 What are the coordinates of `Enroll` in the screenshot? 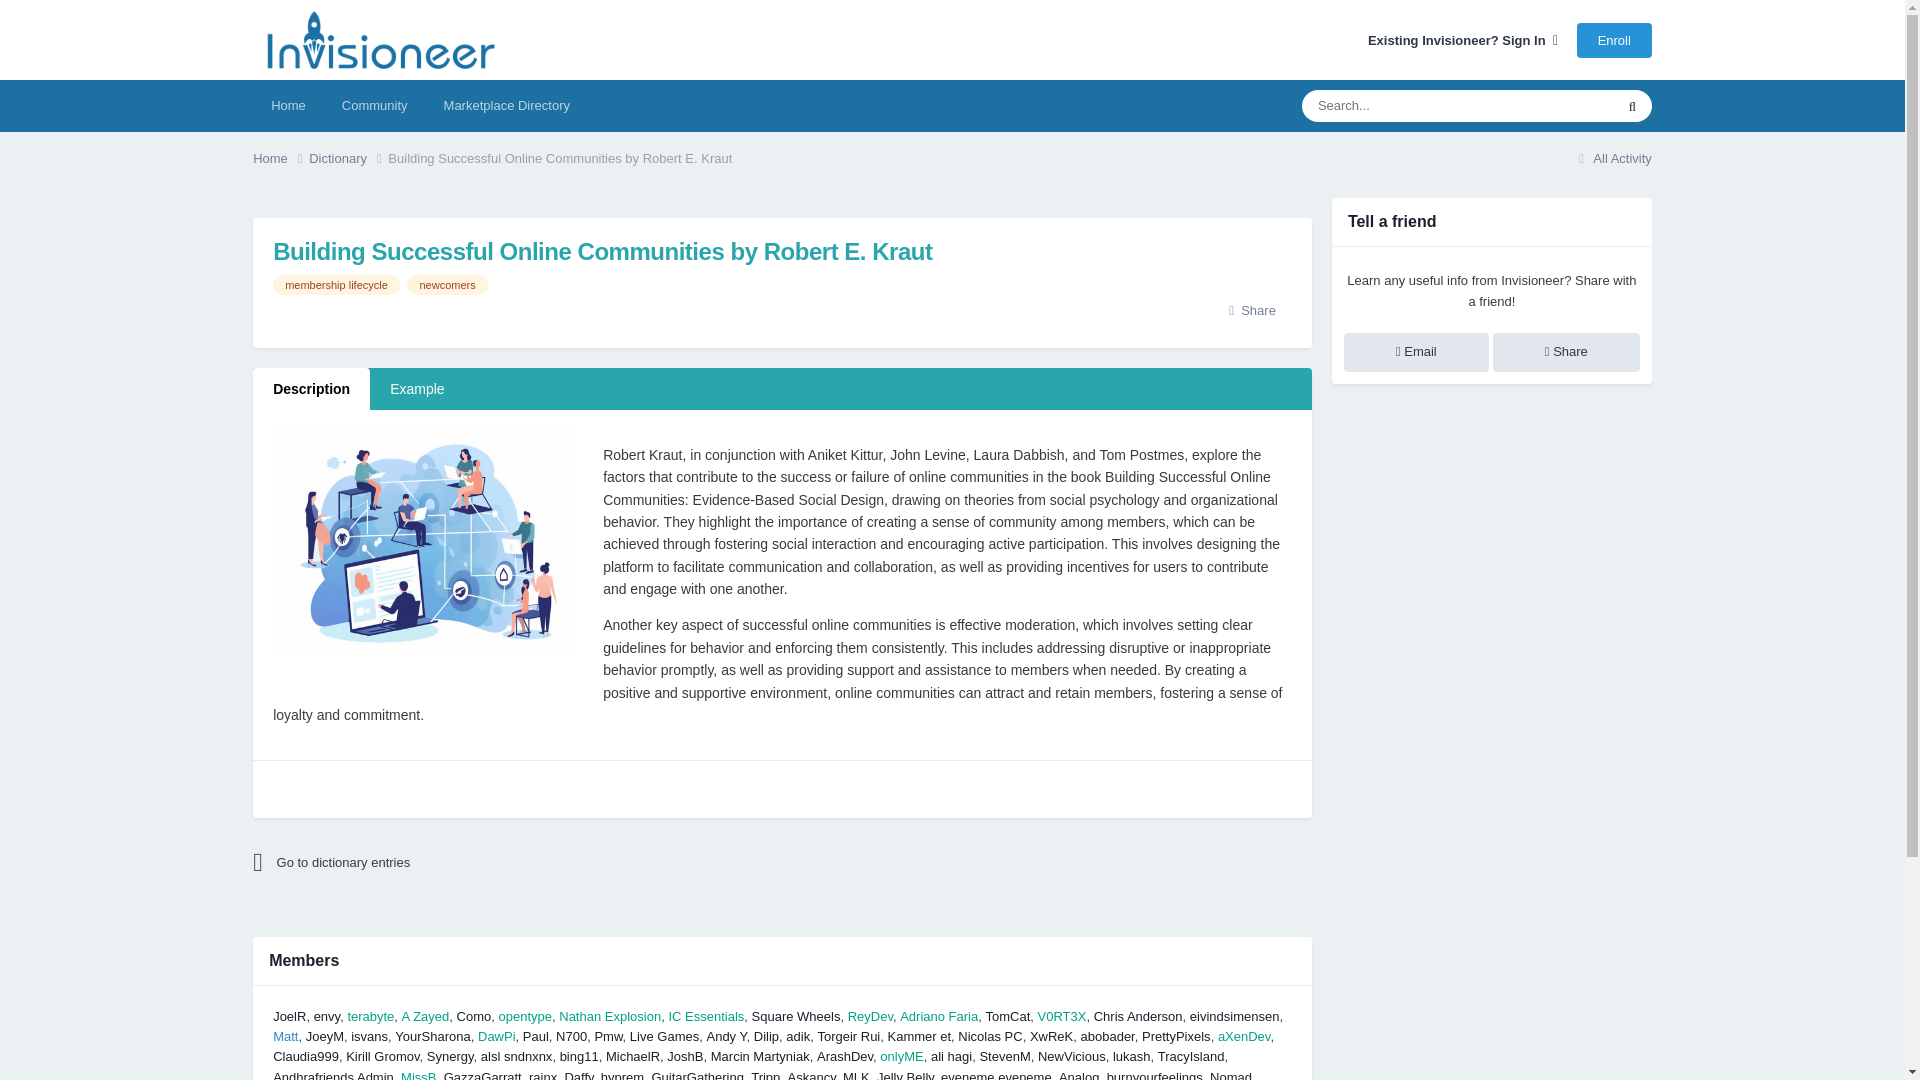 It's located at (1614, 39).